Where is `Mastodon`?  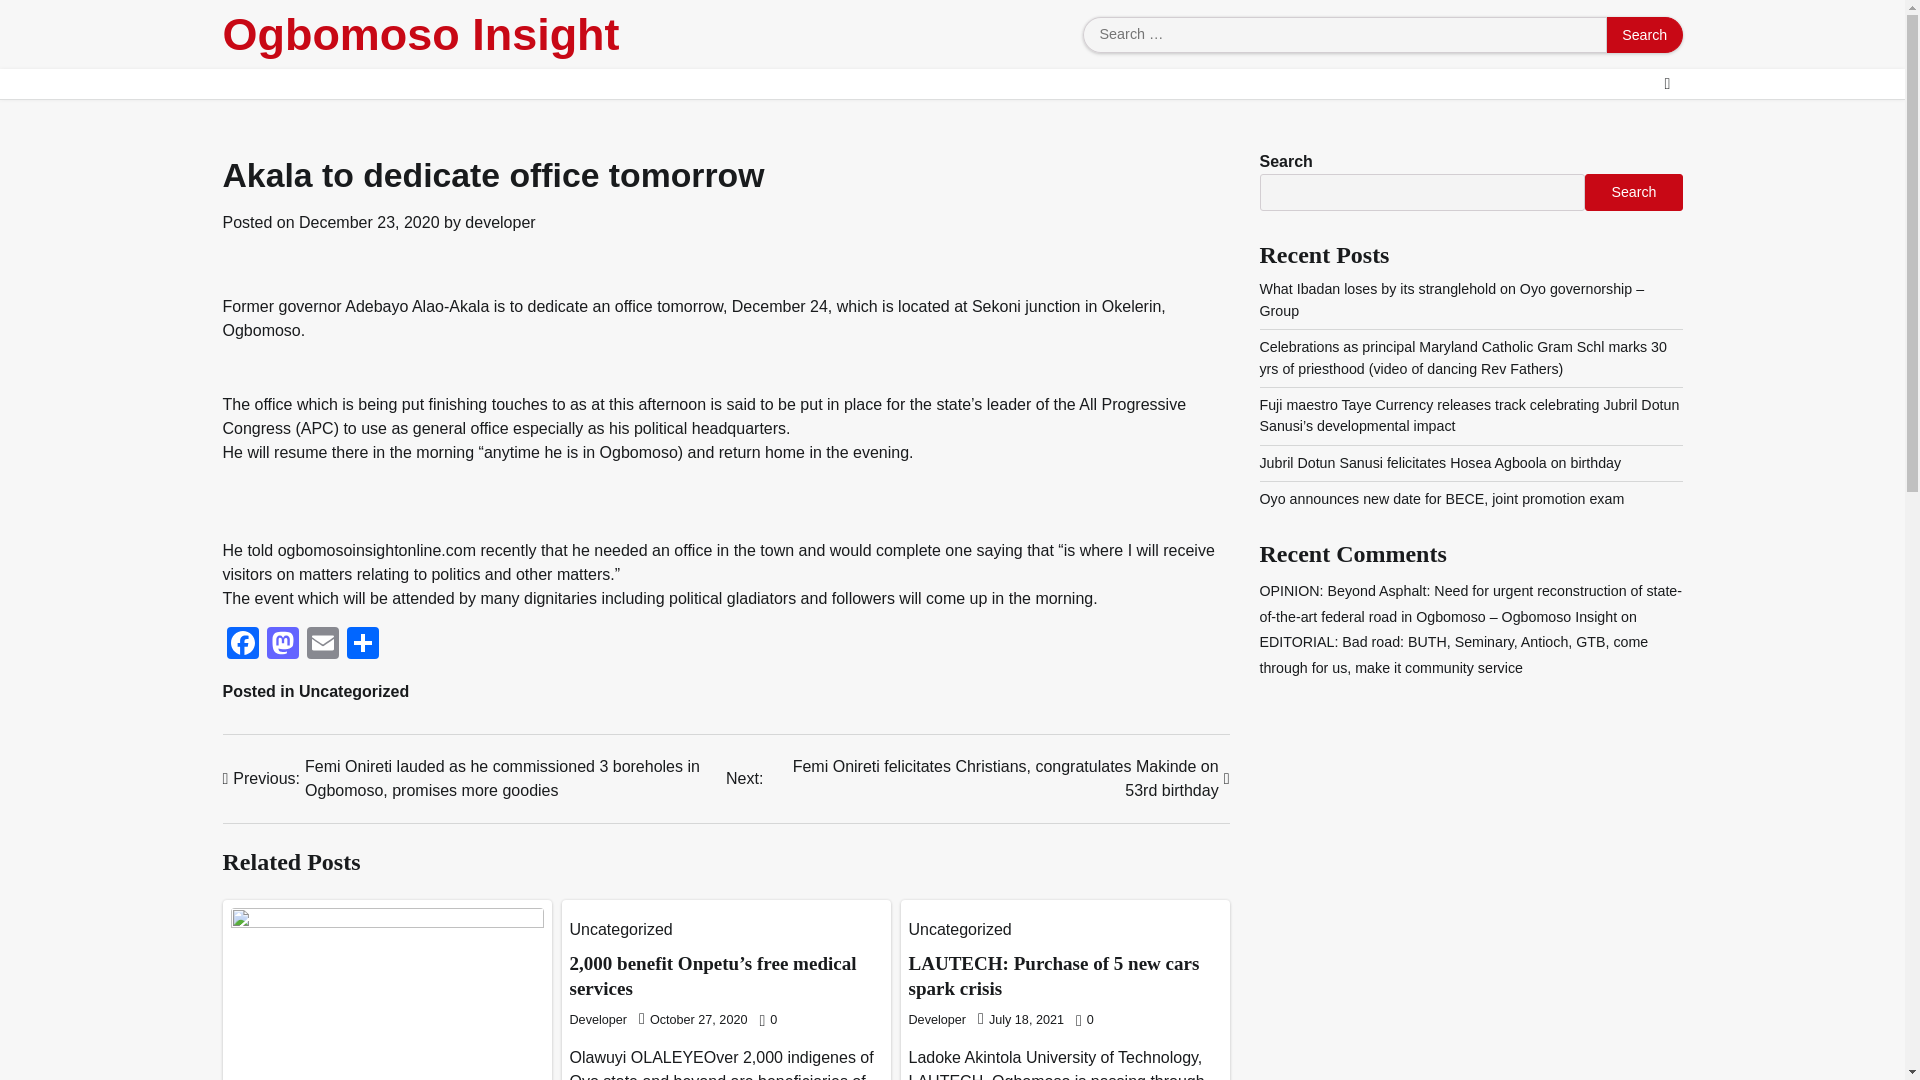 Mastodon is located at coordinates (281, 646).